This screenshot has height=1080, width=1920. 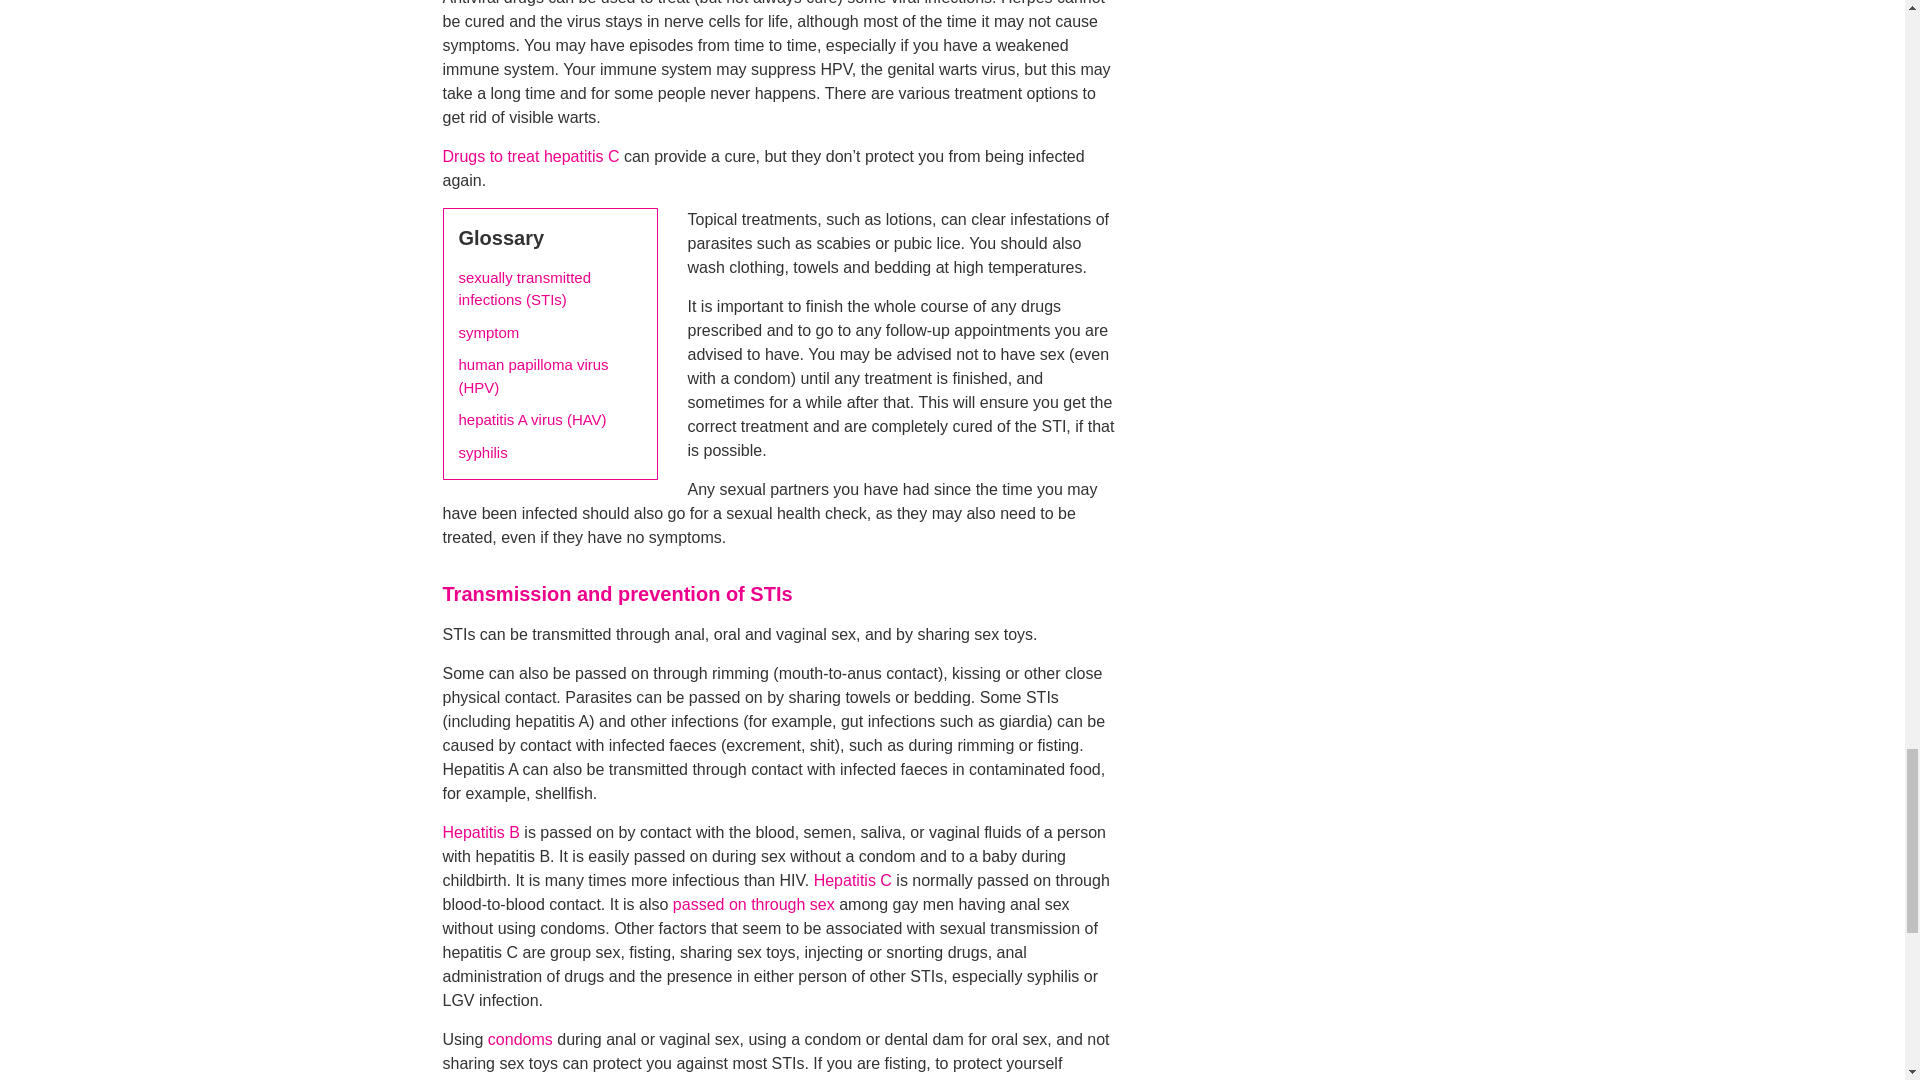 I want to click on symptom, so click(x=488, y=332).